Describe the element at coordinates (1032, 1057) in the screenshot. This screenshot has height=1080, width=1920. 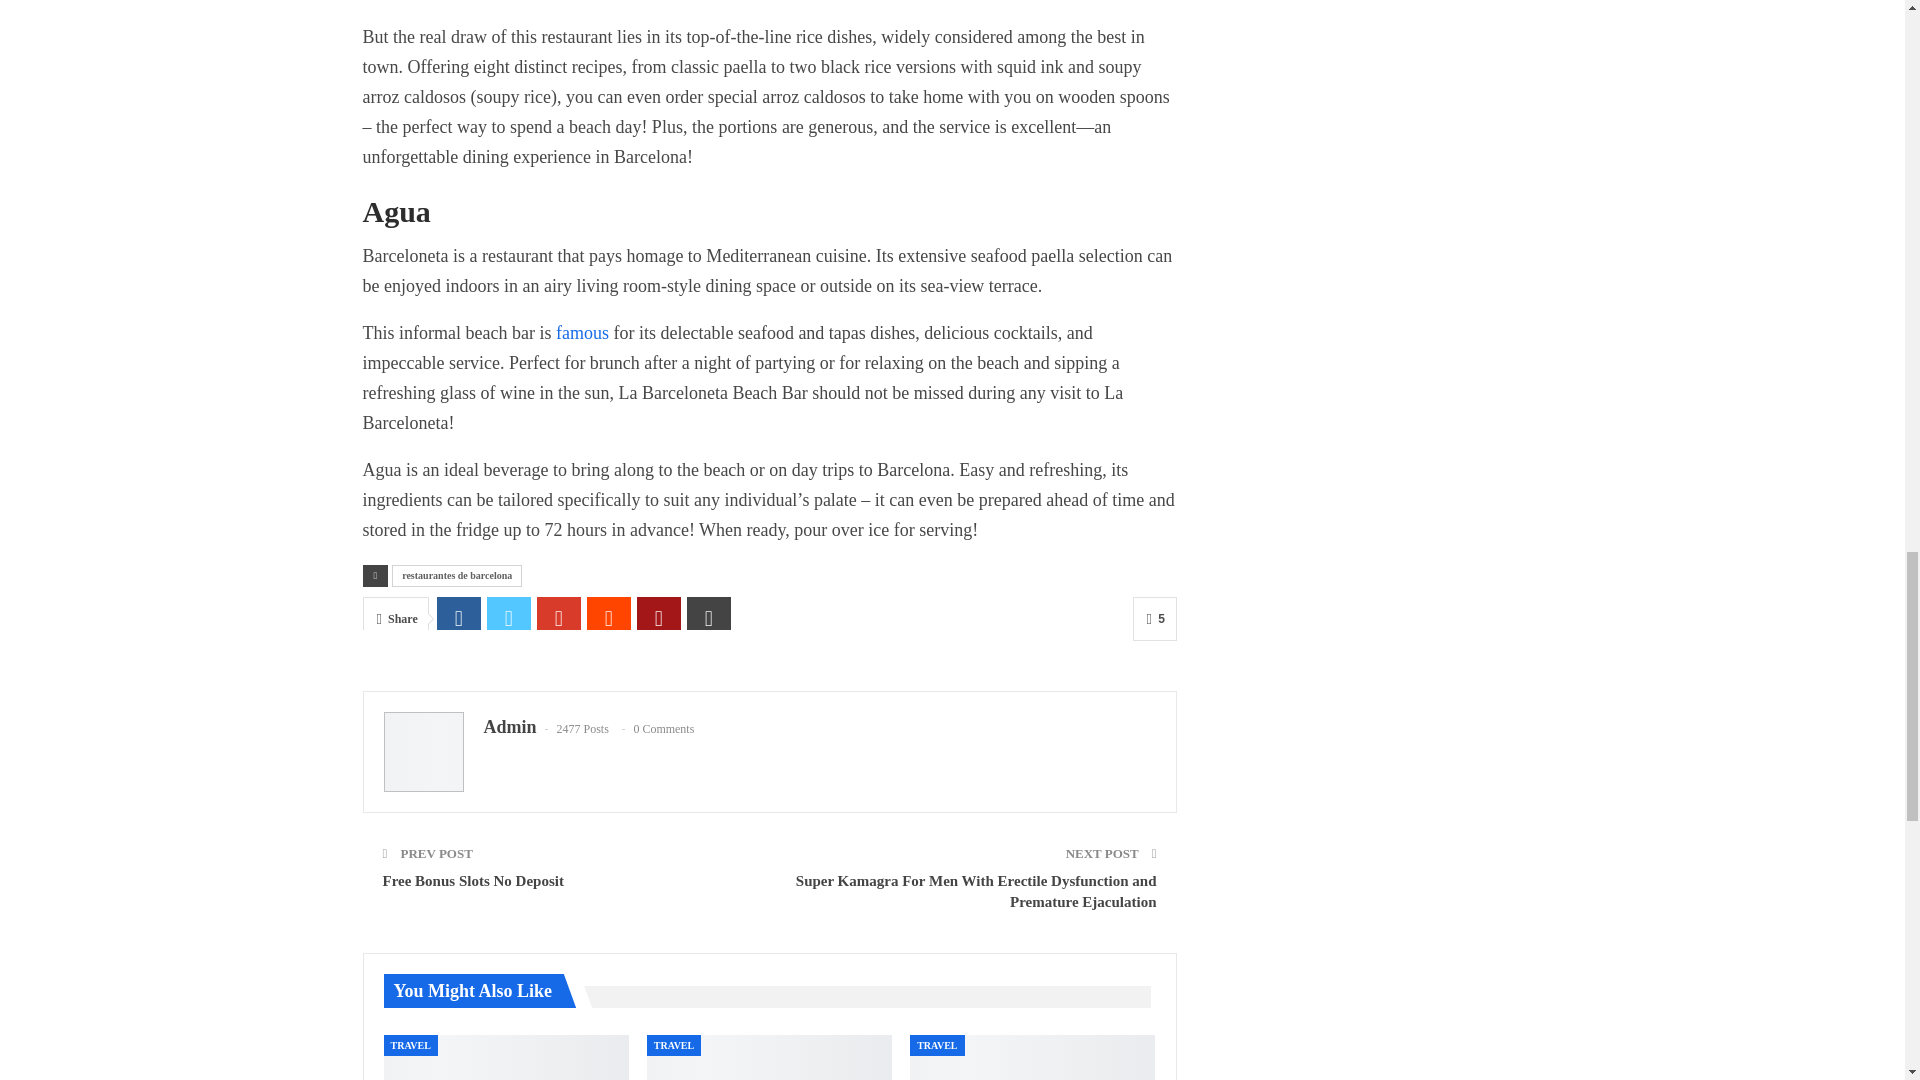
I see `Lakshadweep Tour Packages From Mumbai` at that location.